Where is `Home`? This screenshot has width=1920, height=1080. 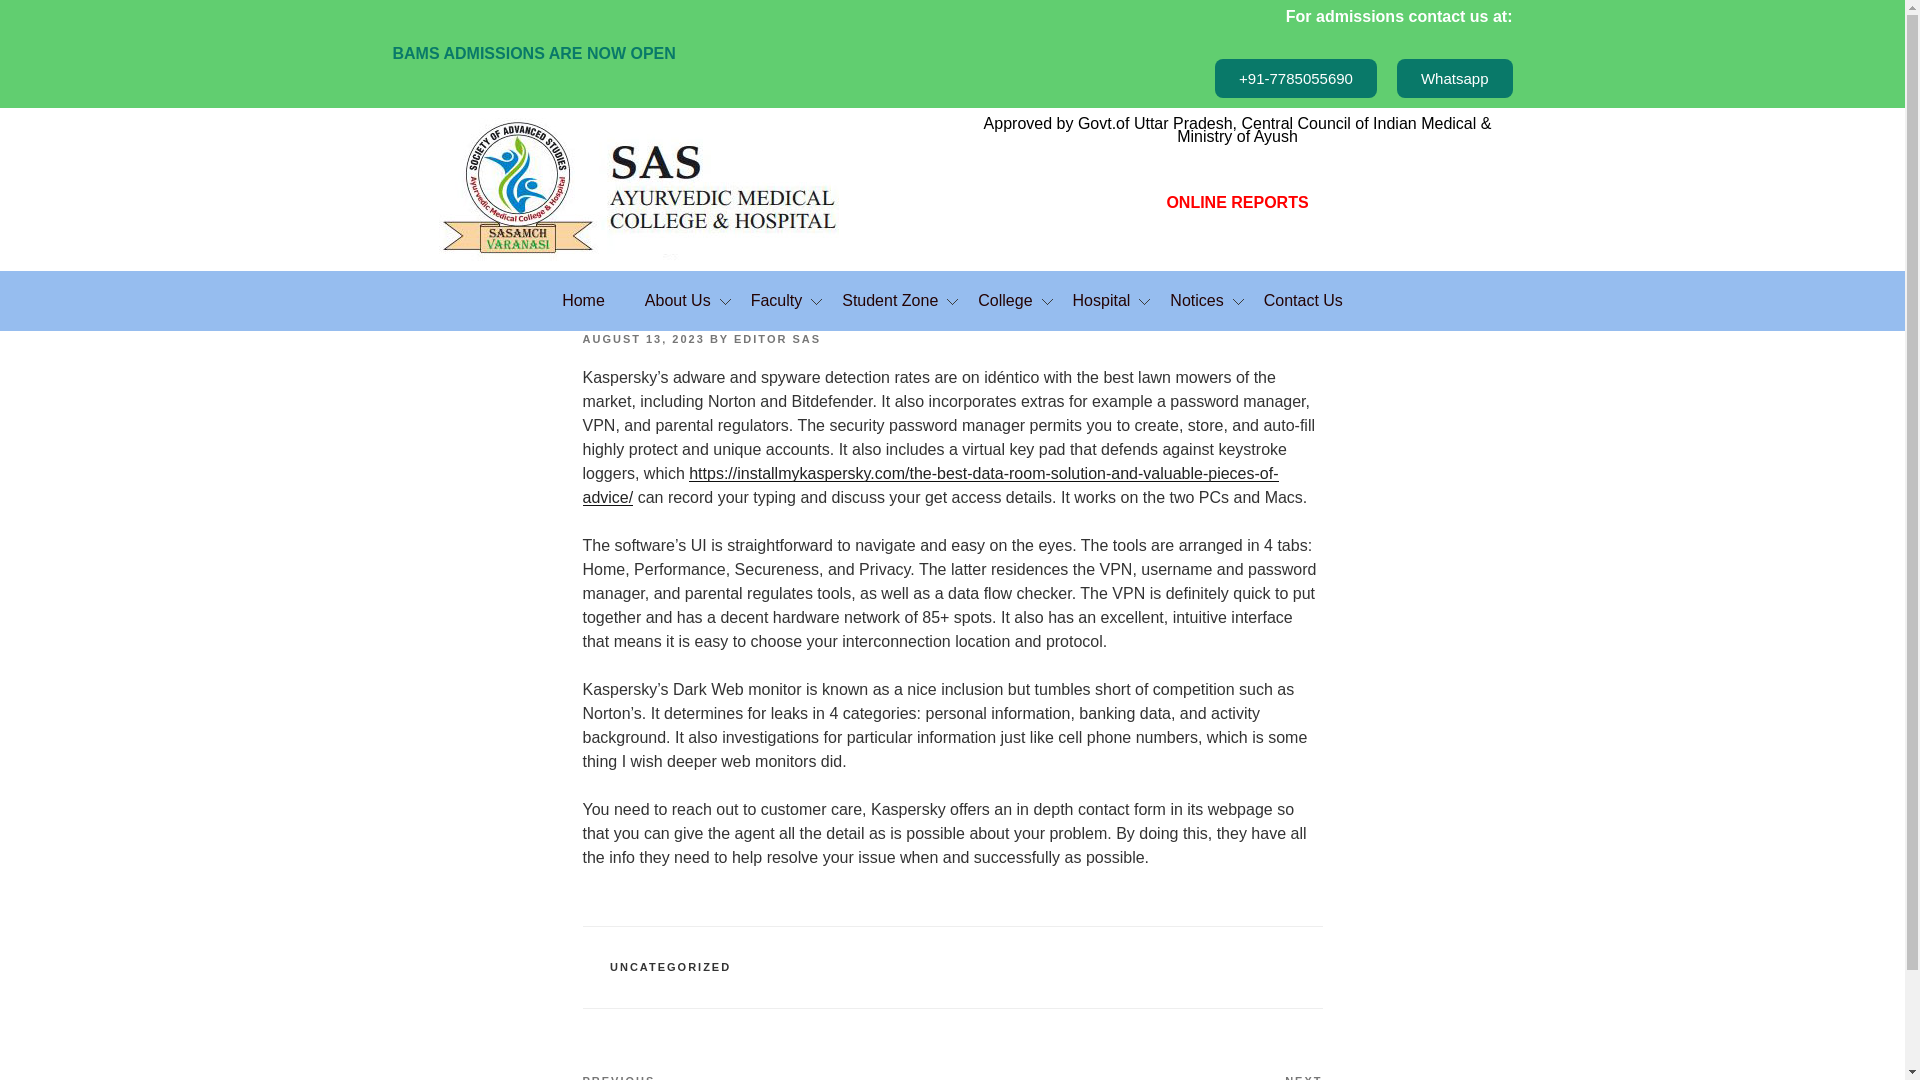
Home is located at coordinates (583, 300).